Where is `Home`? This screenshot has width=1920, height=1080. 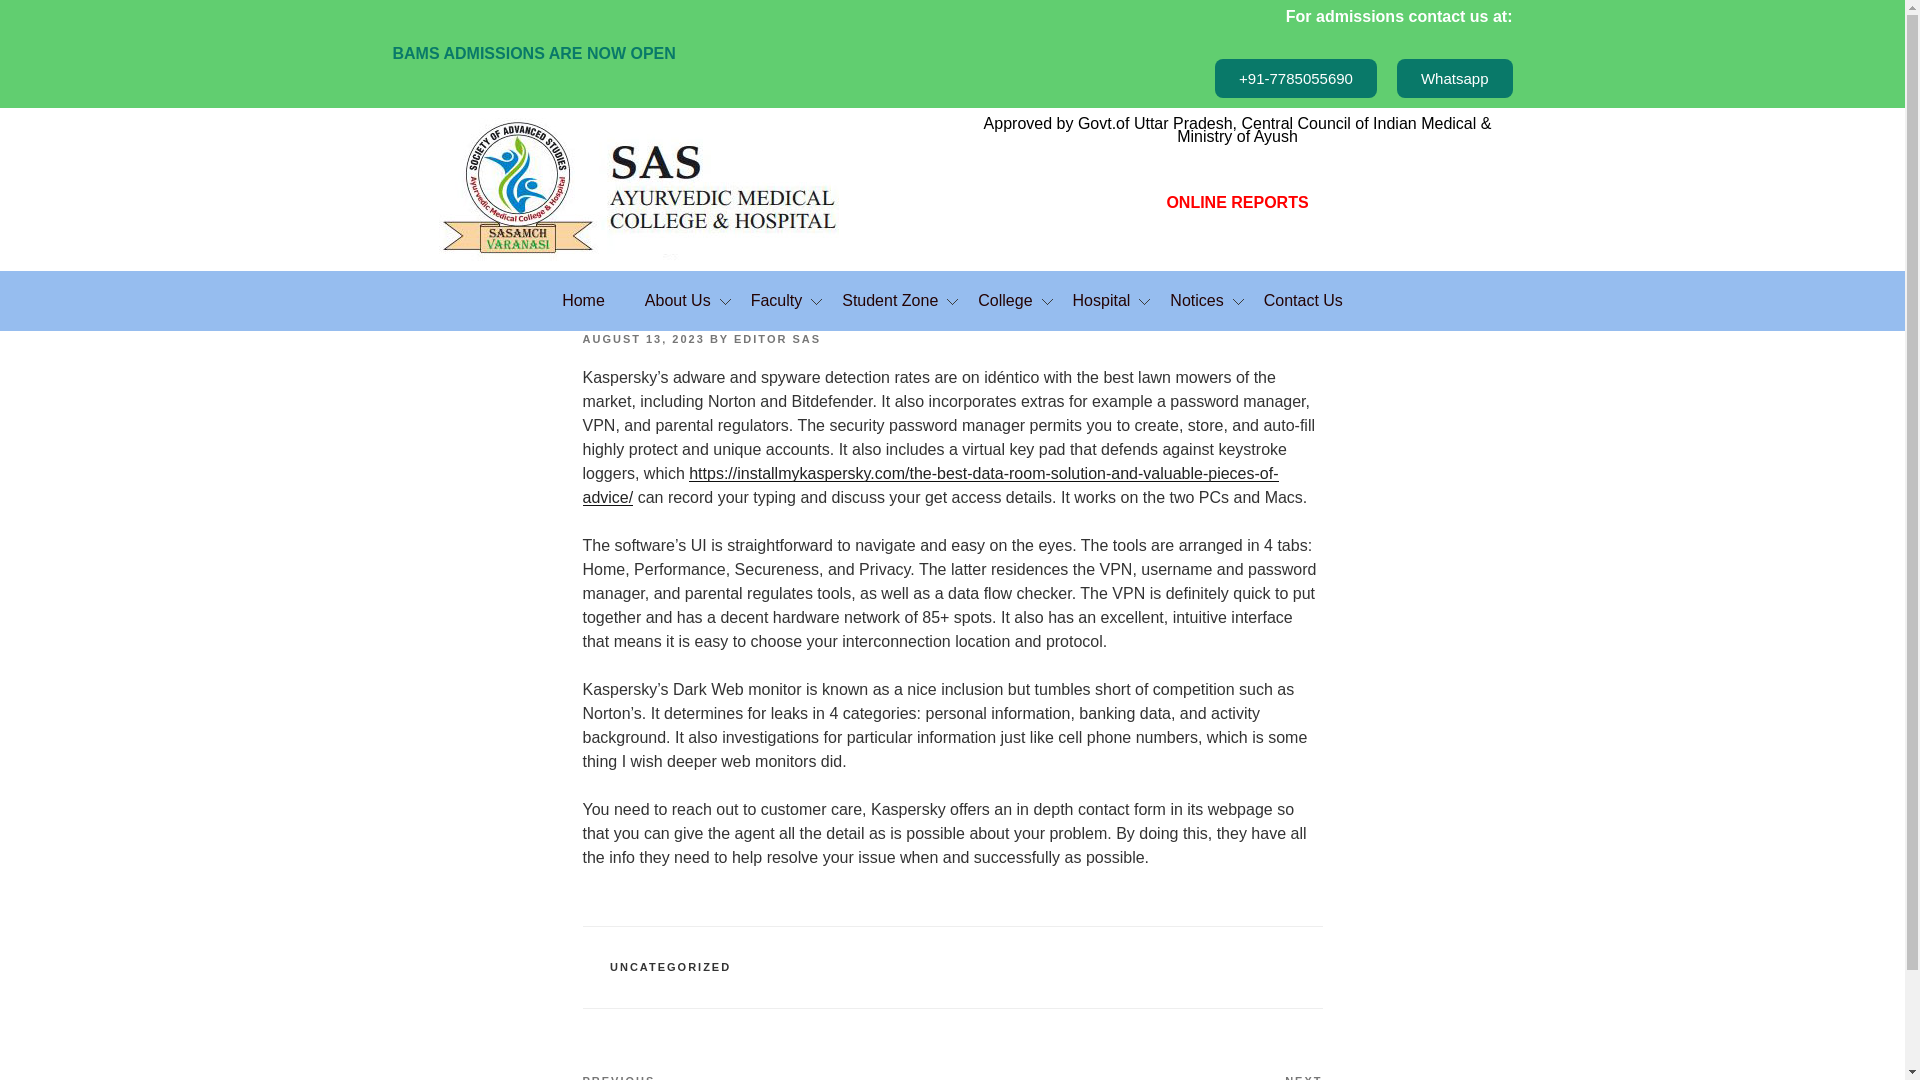
Home is located at coordinates (583, 300).